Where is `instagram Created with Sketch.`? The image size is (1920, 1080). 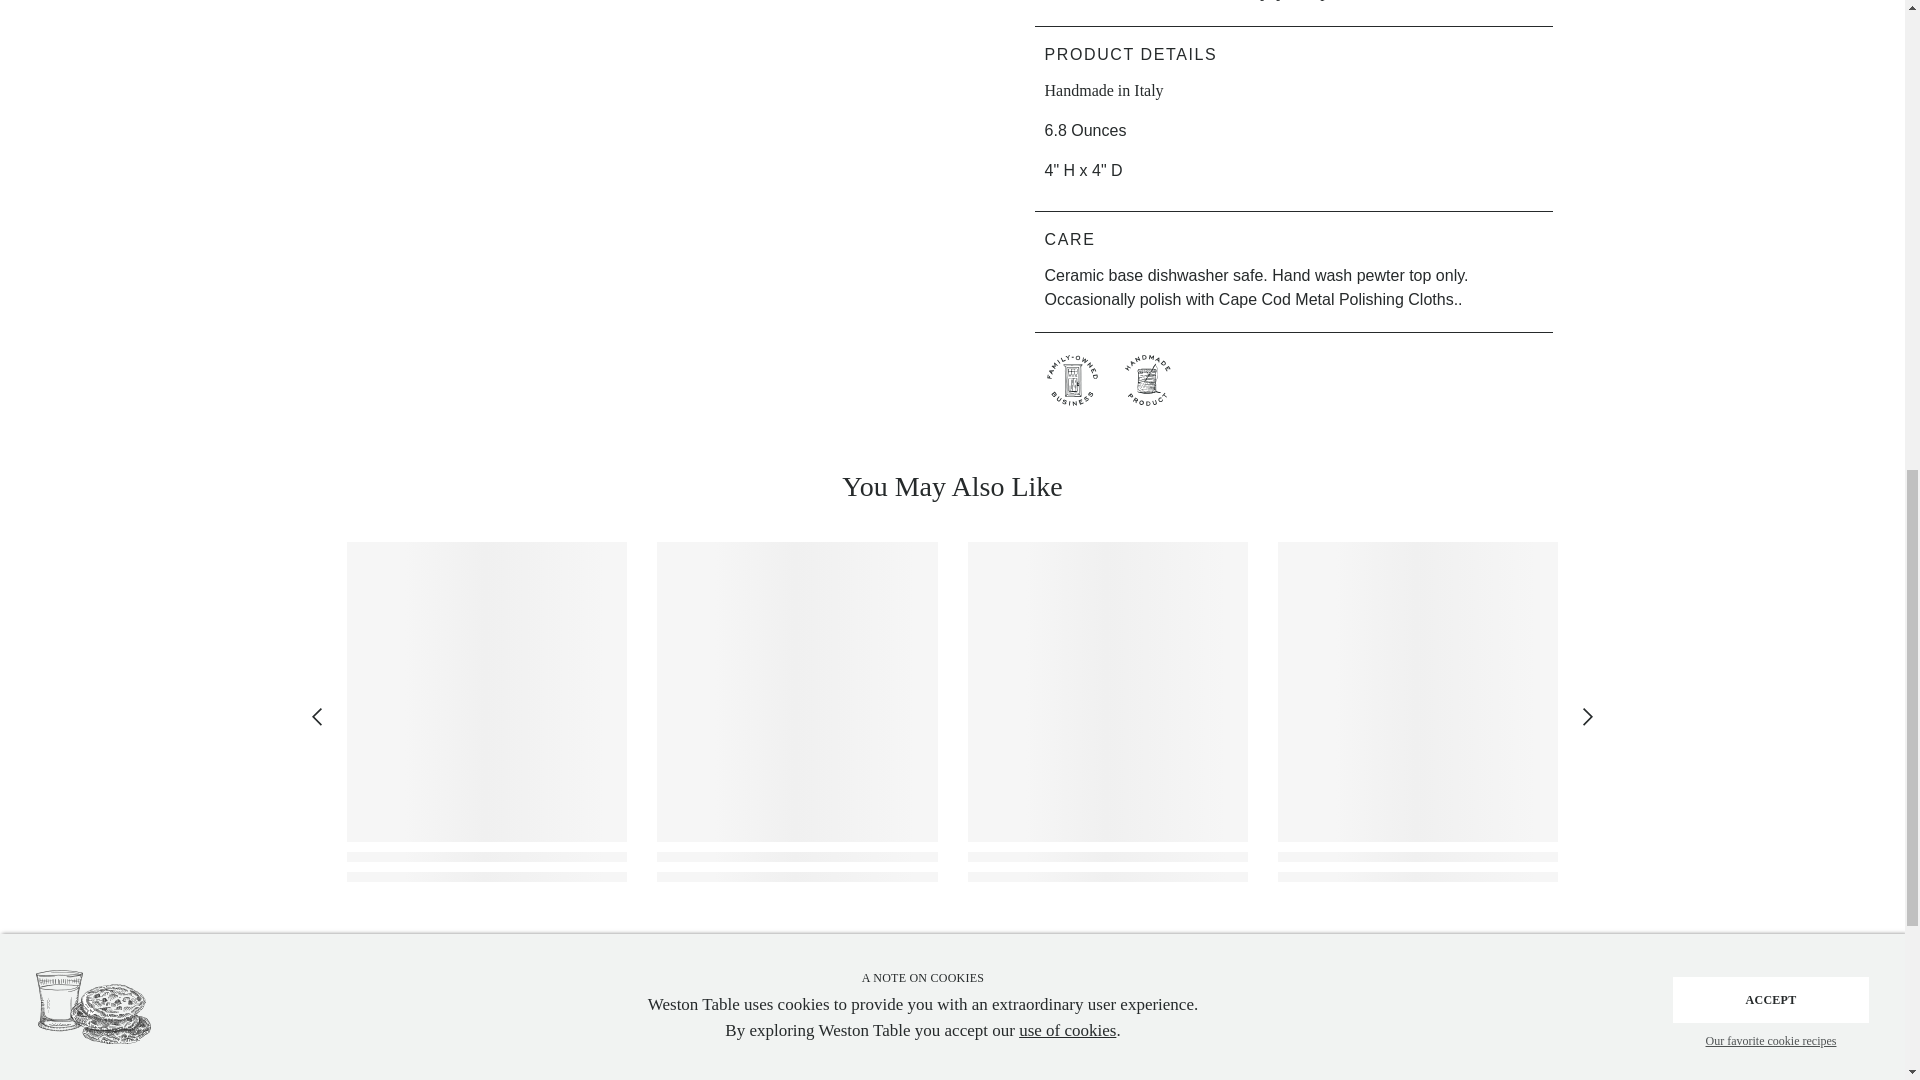
instagram Created with Sketch. is located at coordinates (1322, 1078).